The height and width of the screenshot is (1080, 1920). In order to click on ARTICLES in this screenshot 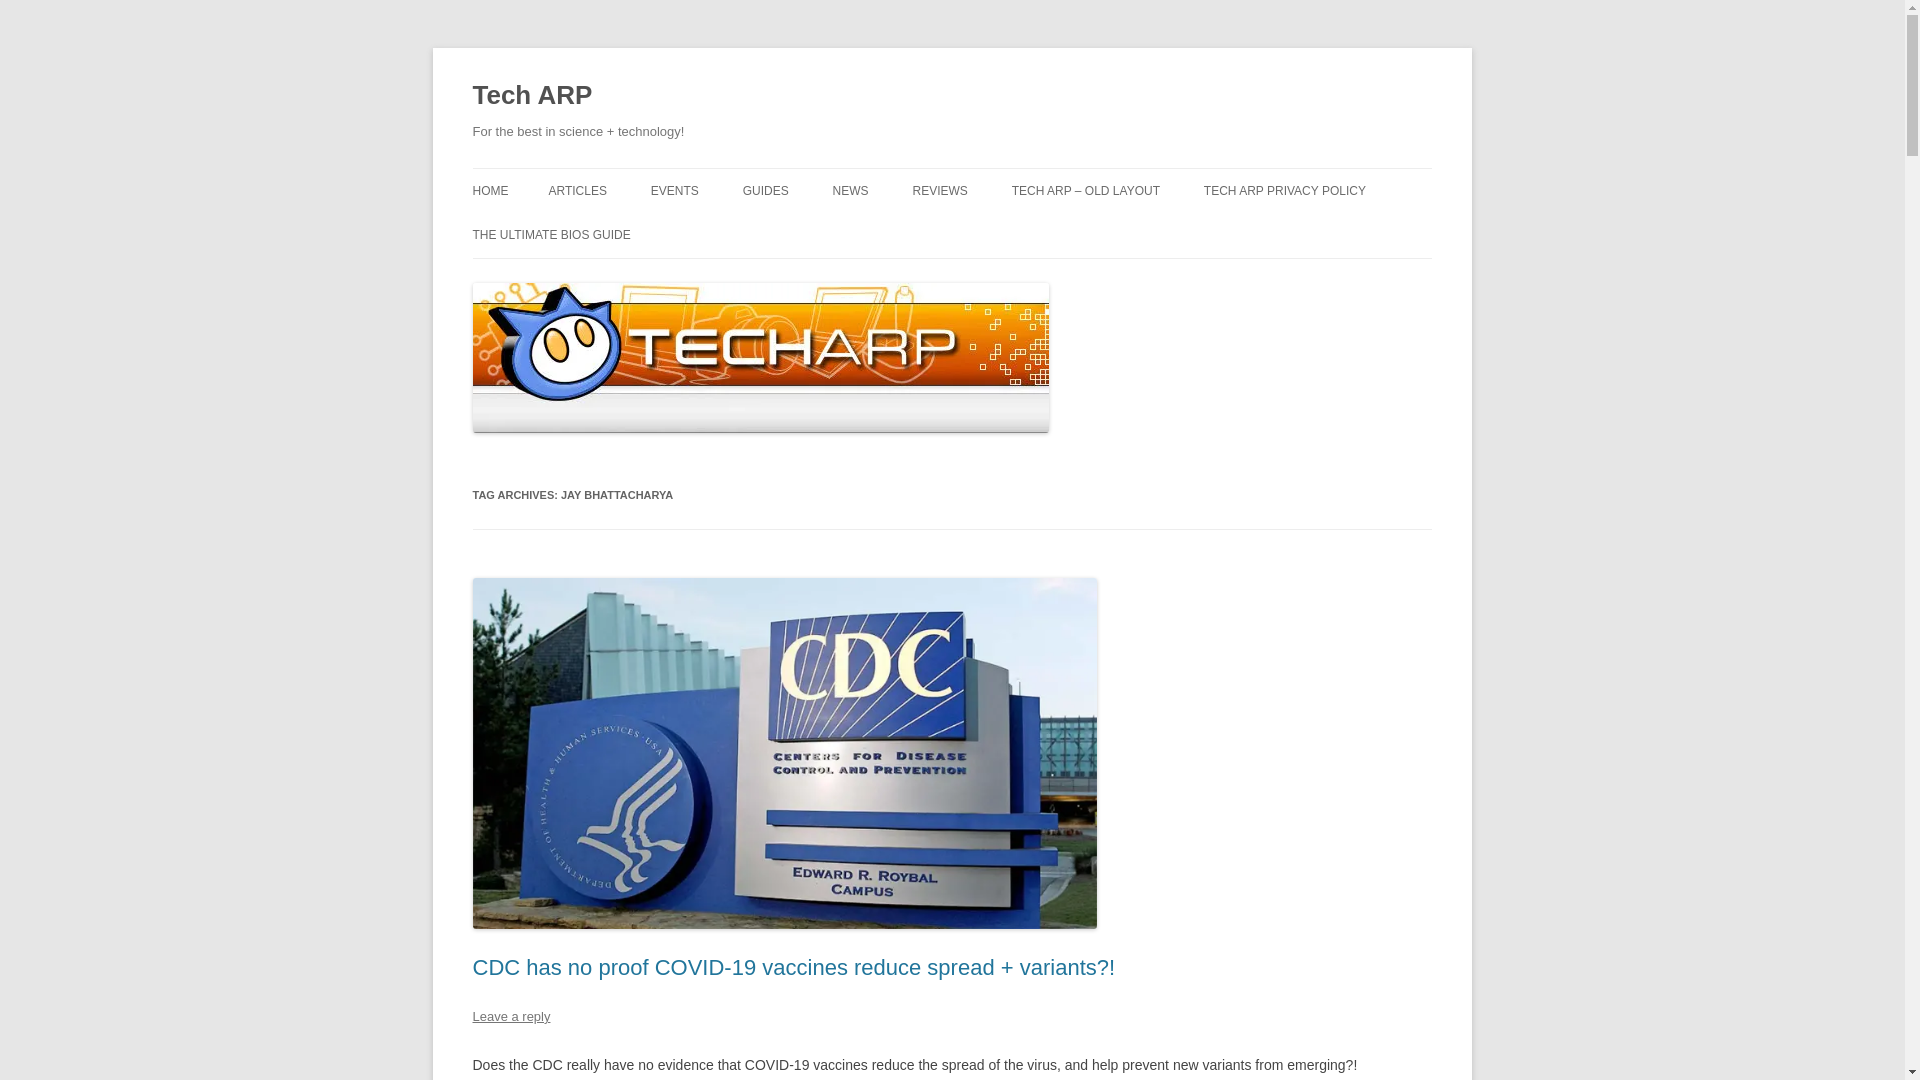, I will do `click(576, 190)`.